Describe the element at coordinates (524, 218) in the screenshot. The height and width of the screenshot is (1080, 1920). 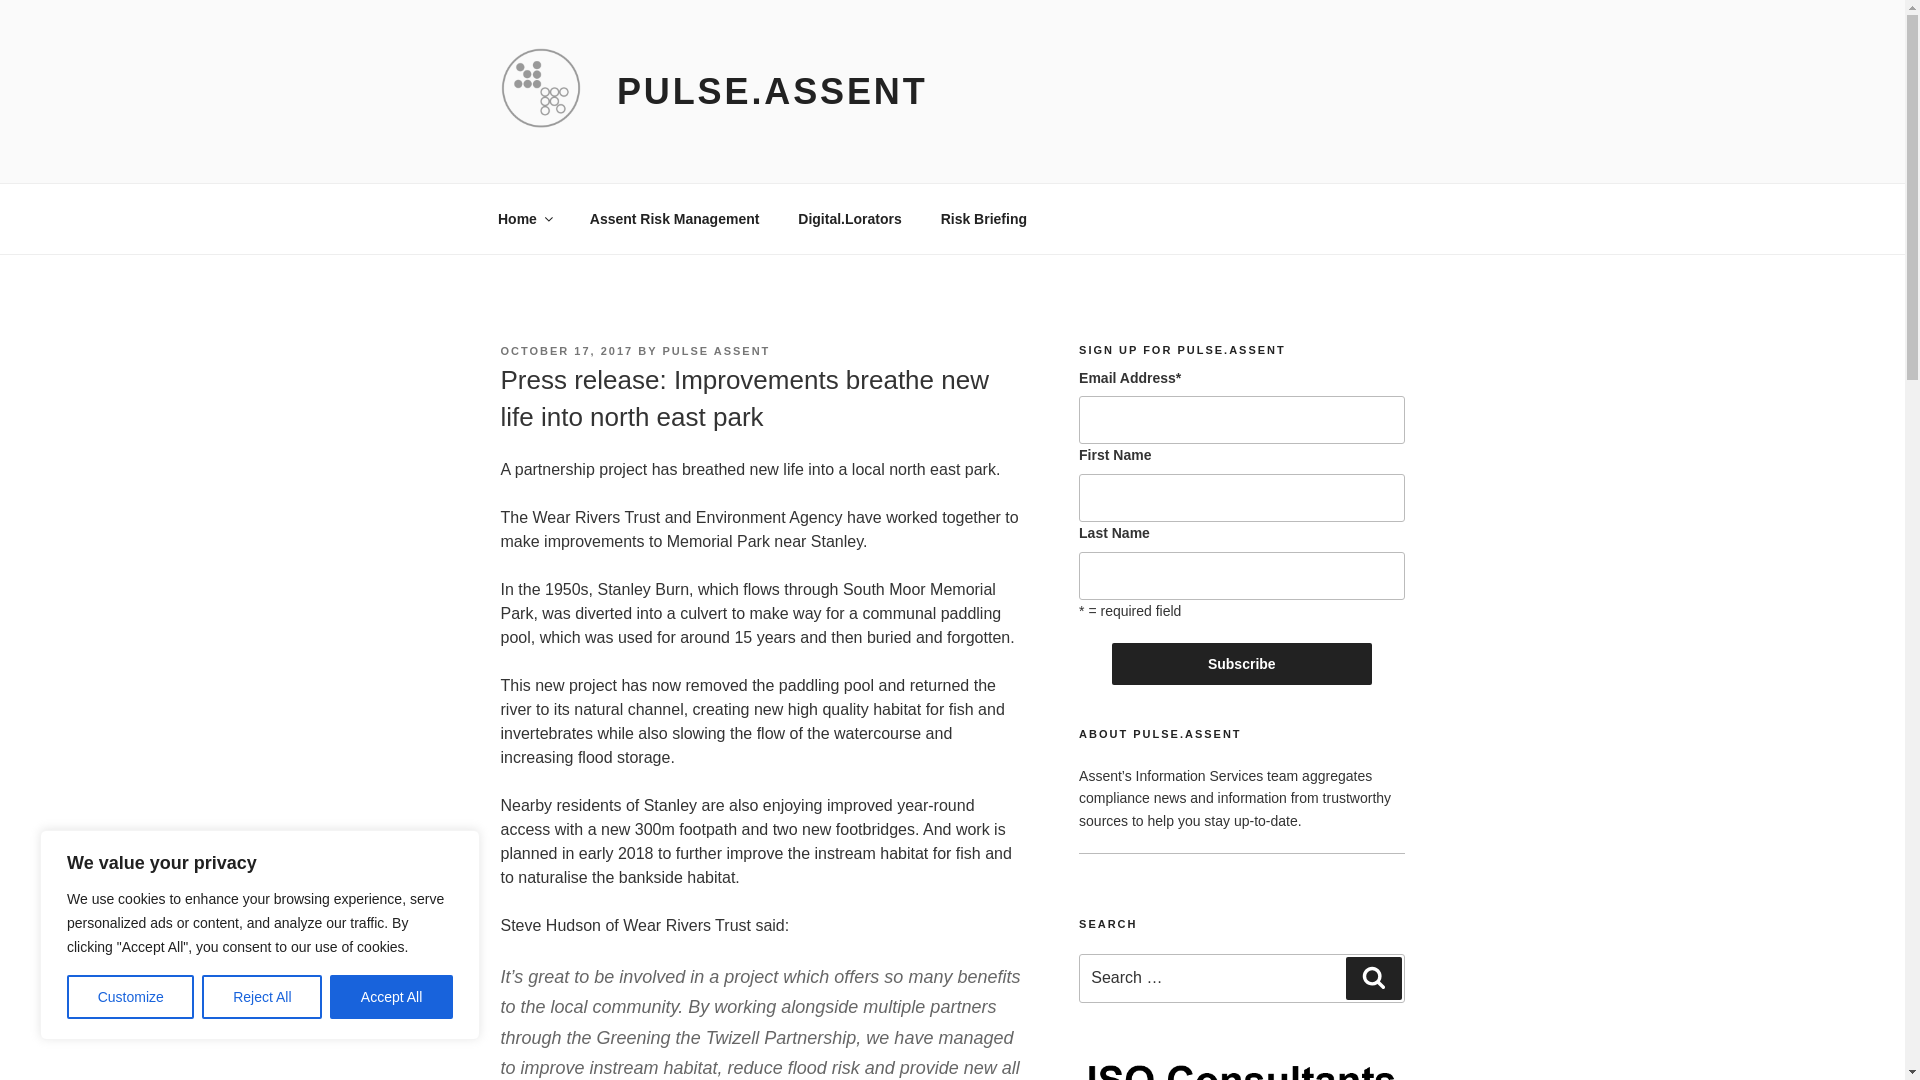
I see `Home` at that location.